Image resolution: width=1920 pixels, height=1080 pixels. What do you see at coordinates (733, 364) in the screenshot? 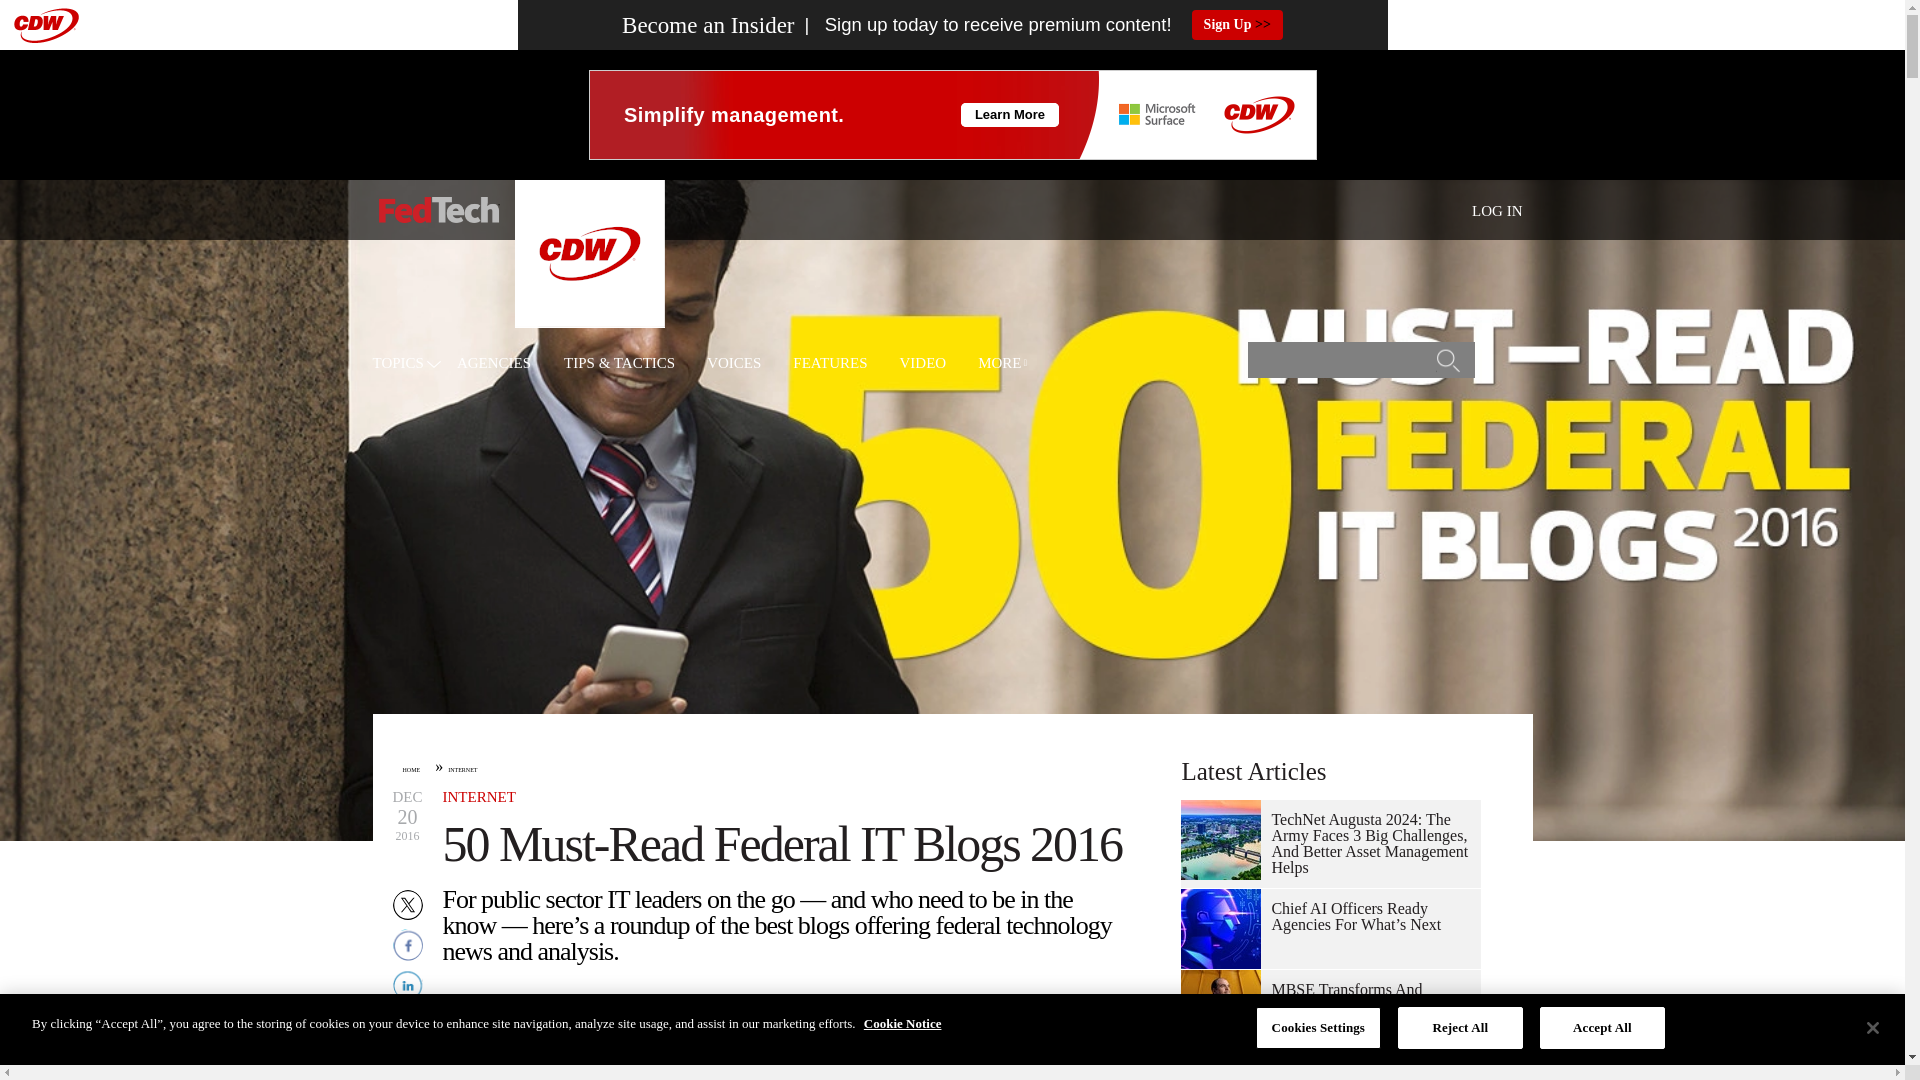
I see `VOICES` at bounding box center [733, 364].